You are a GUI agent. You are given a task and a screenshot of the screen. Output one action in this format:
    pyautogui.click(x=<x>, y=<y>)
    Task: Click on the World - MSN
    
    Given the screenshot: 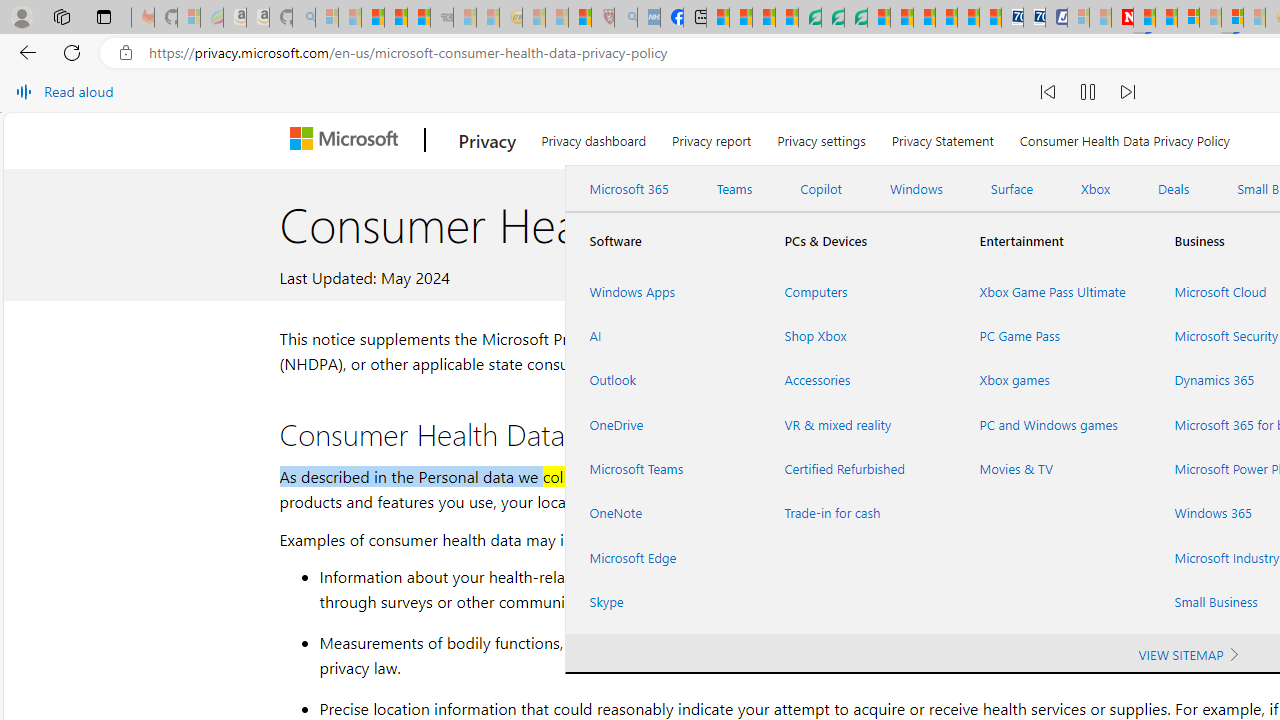 What is the action you would take?
    pyautogui.click(x=763, y=18)
    